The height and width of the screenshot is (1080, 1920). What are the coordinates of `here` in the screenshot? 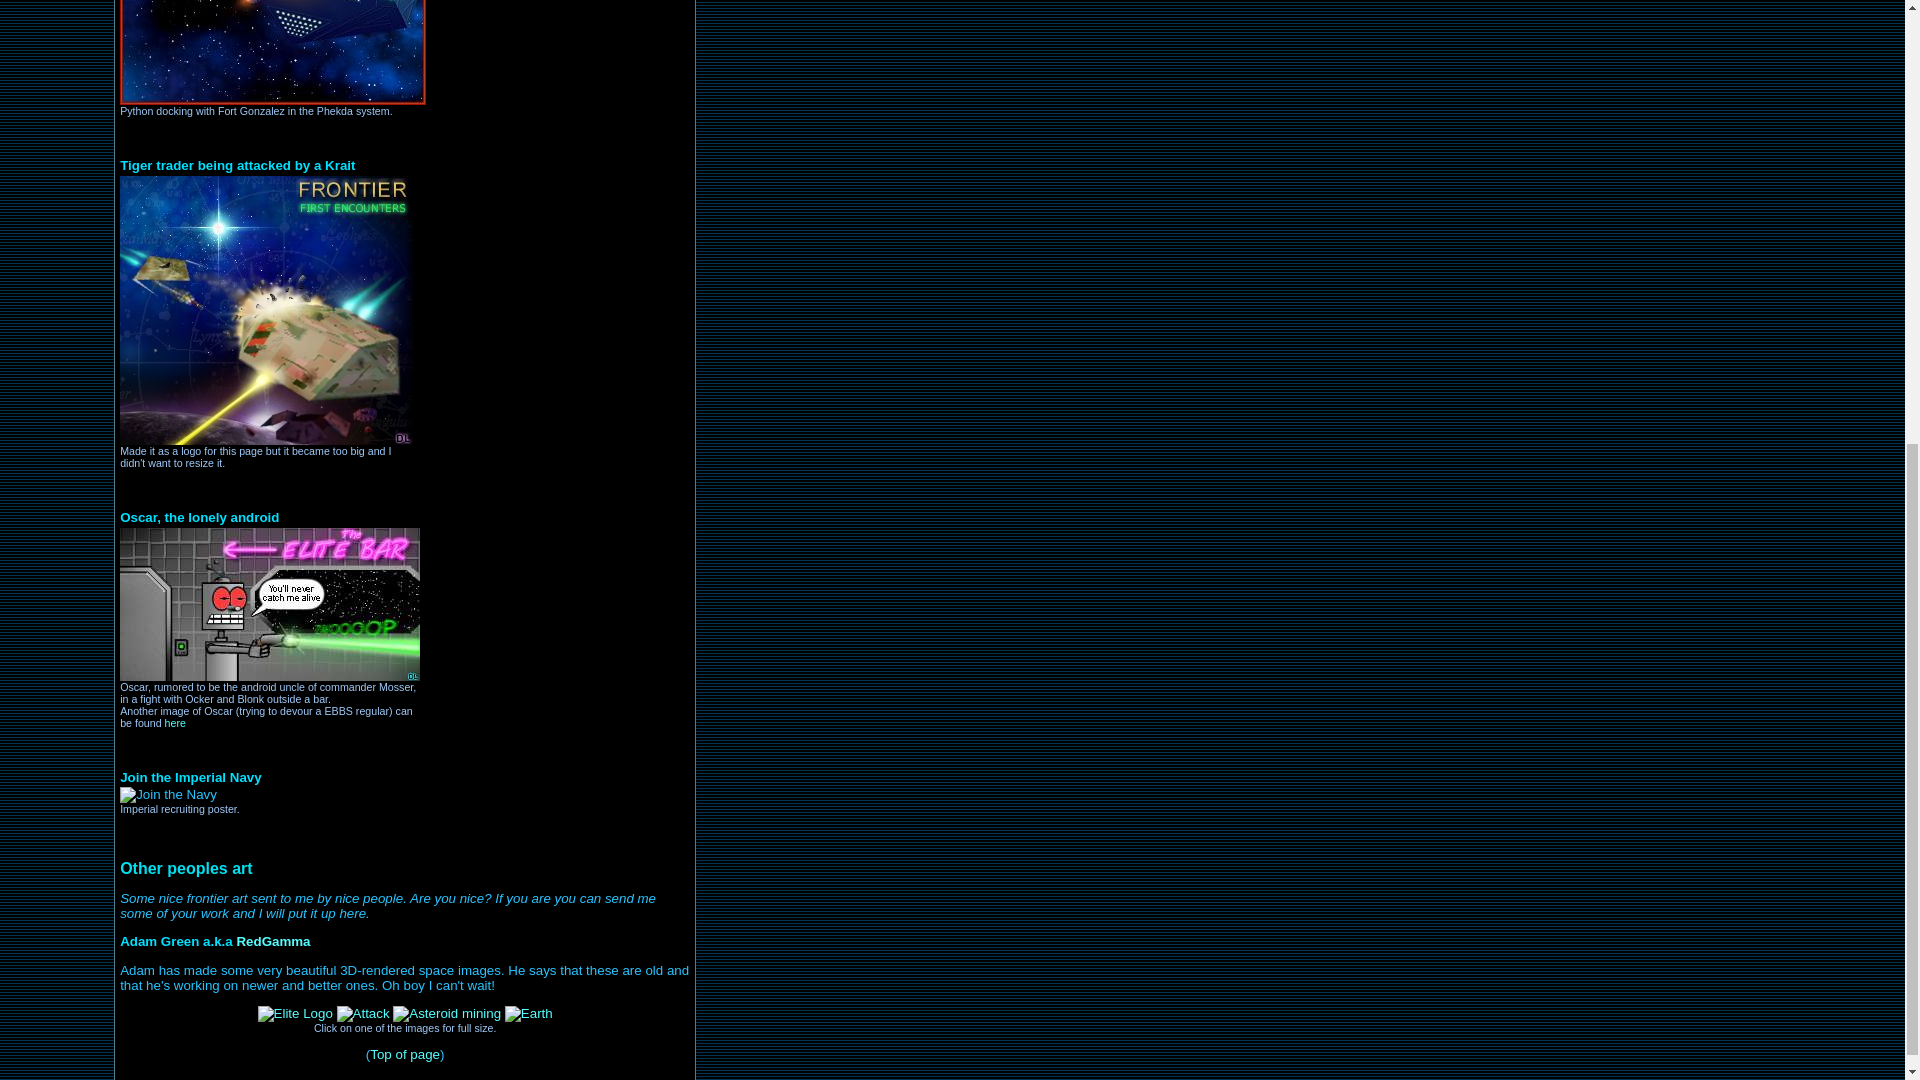 It's located at (176, 723).